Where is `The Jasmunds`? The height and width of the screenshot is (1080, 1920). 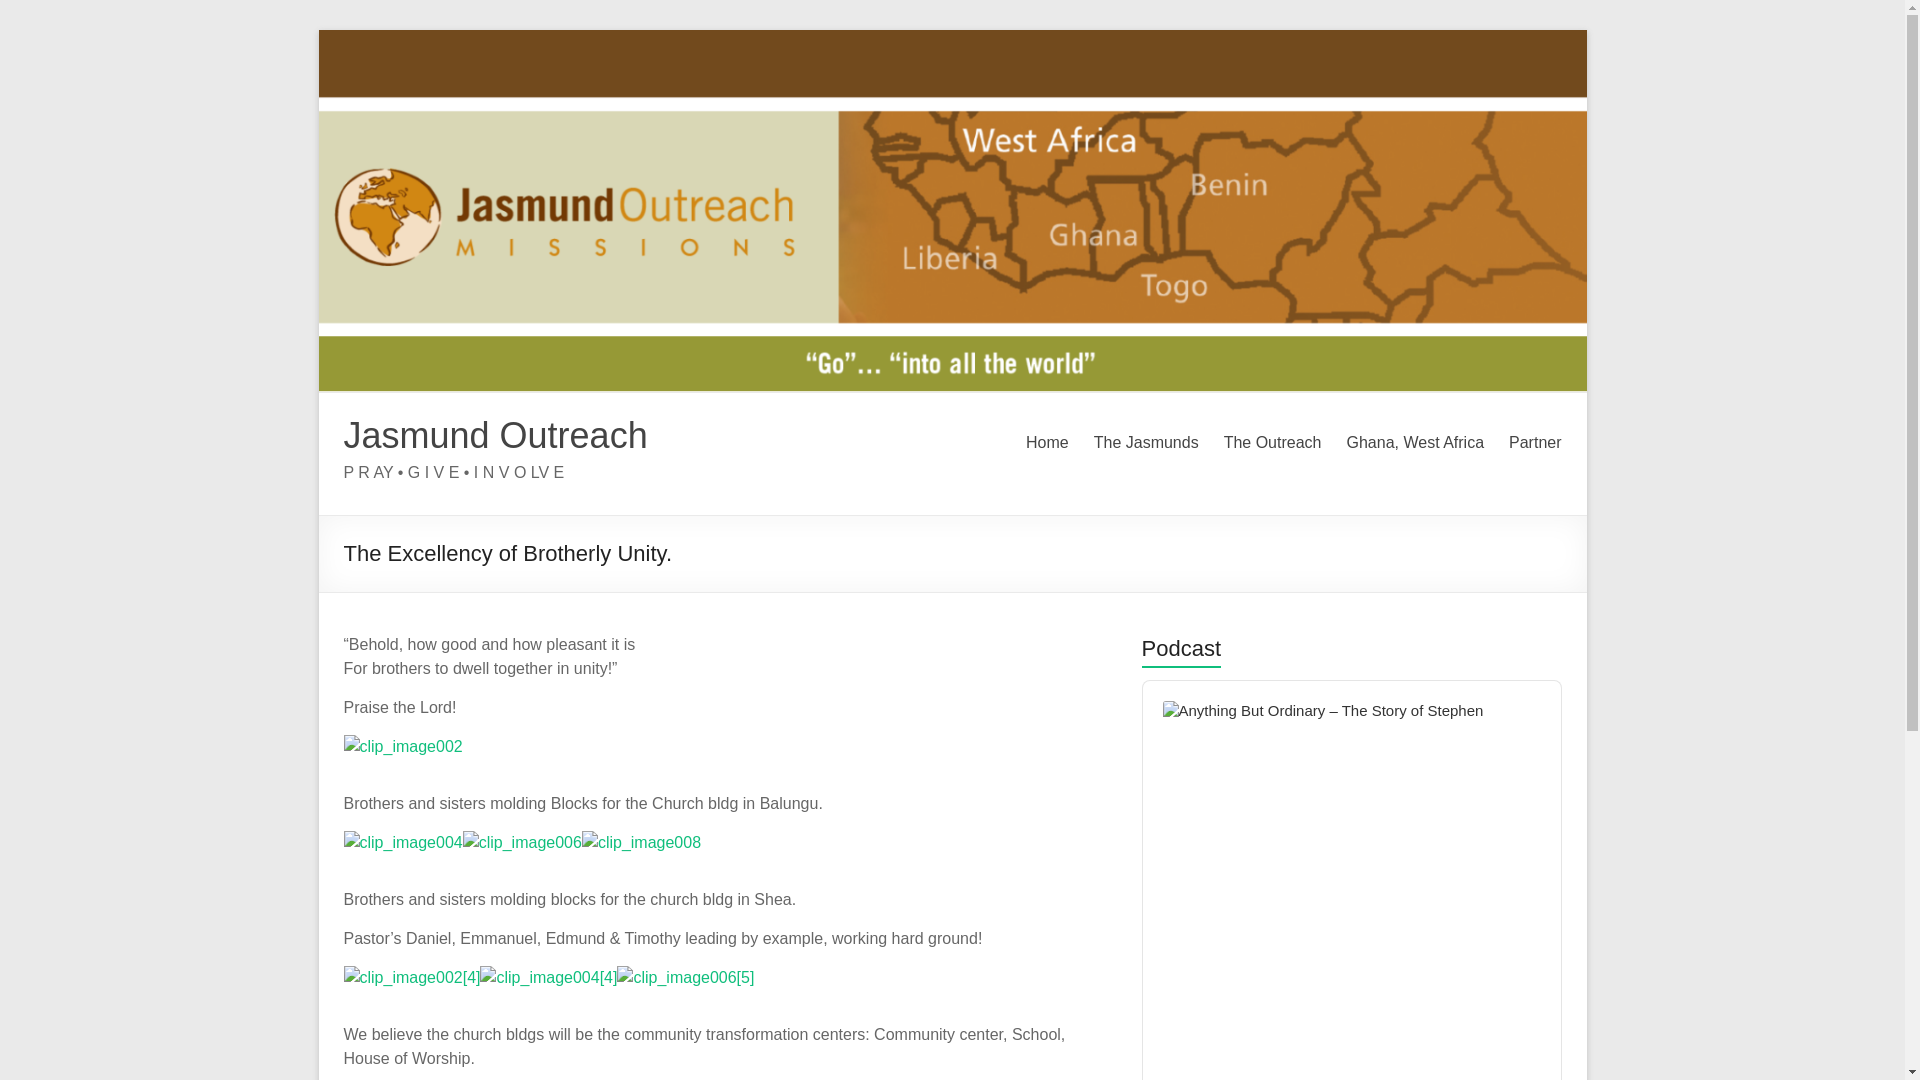 The Jasmunds is located at coordinates (1146, 442).